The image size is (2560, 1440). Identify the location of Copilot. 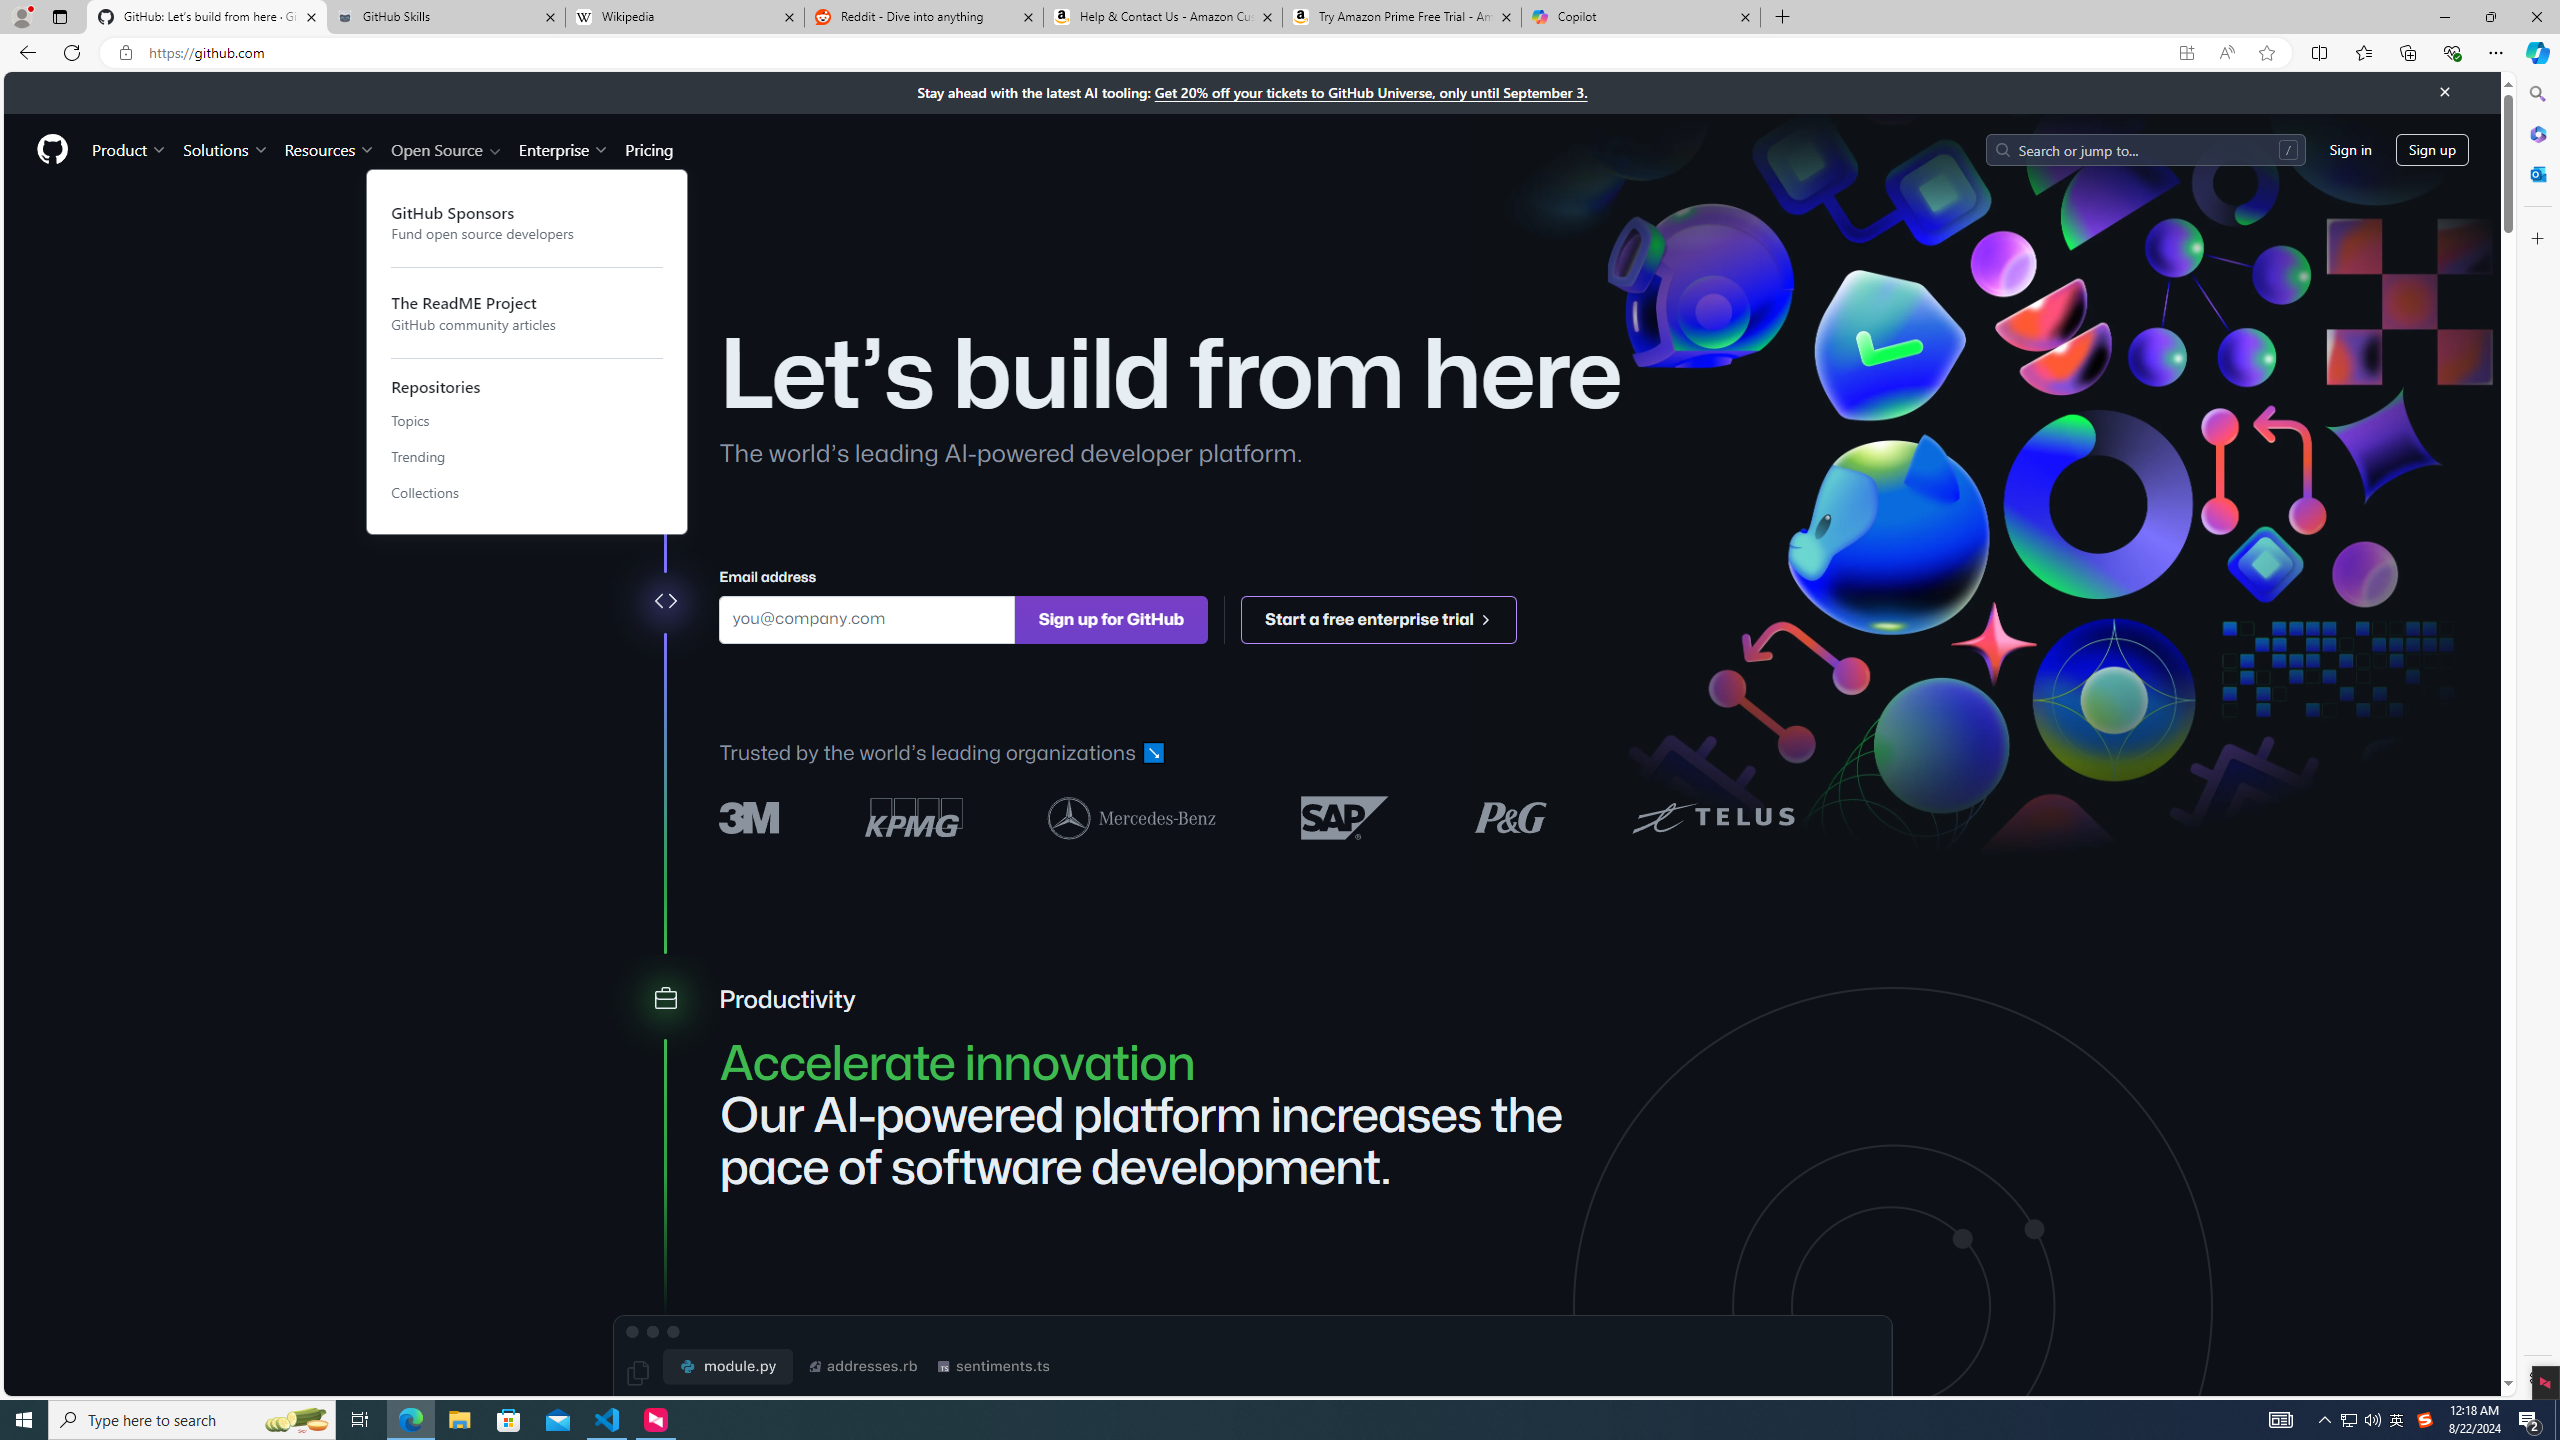
(1640, 17).